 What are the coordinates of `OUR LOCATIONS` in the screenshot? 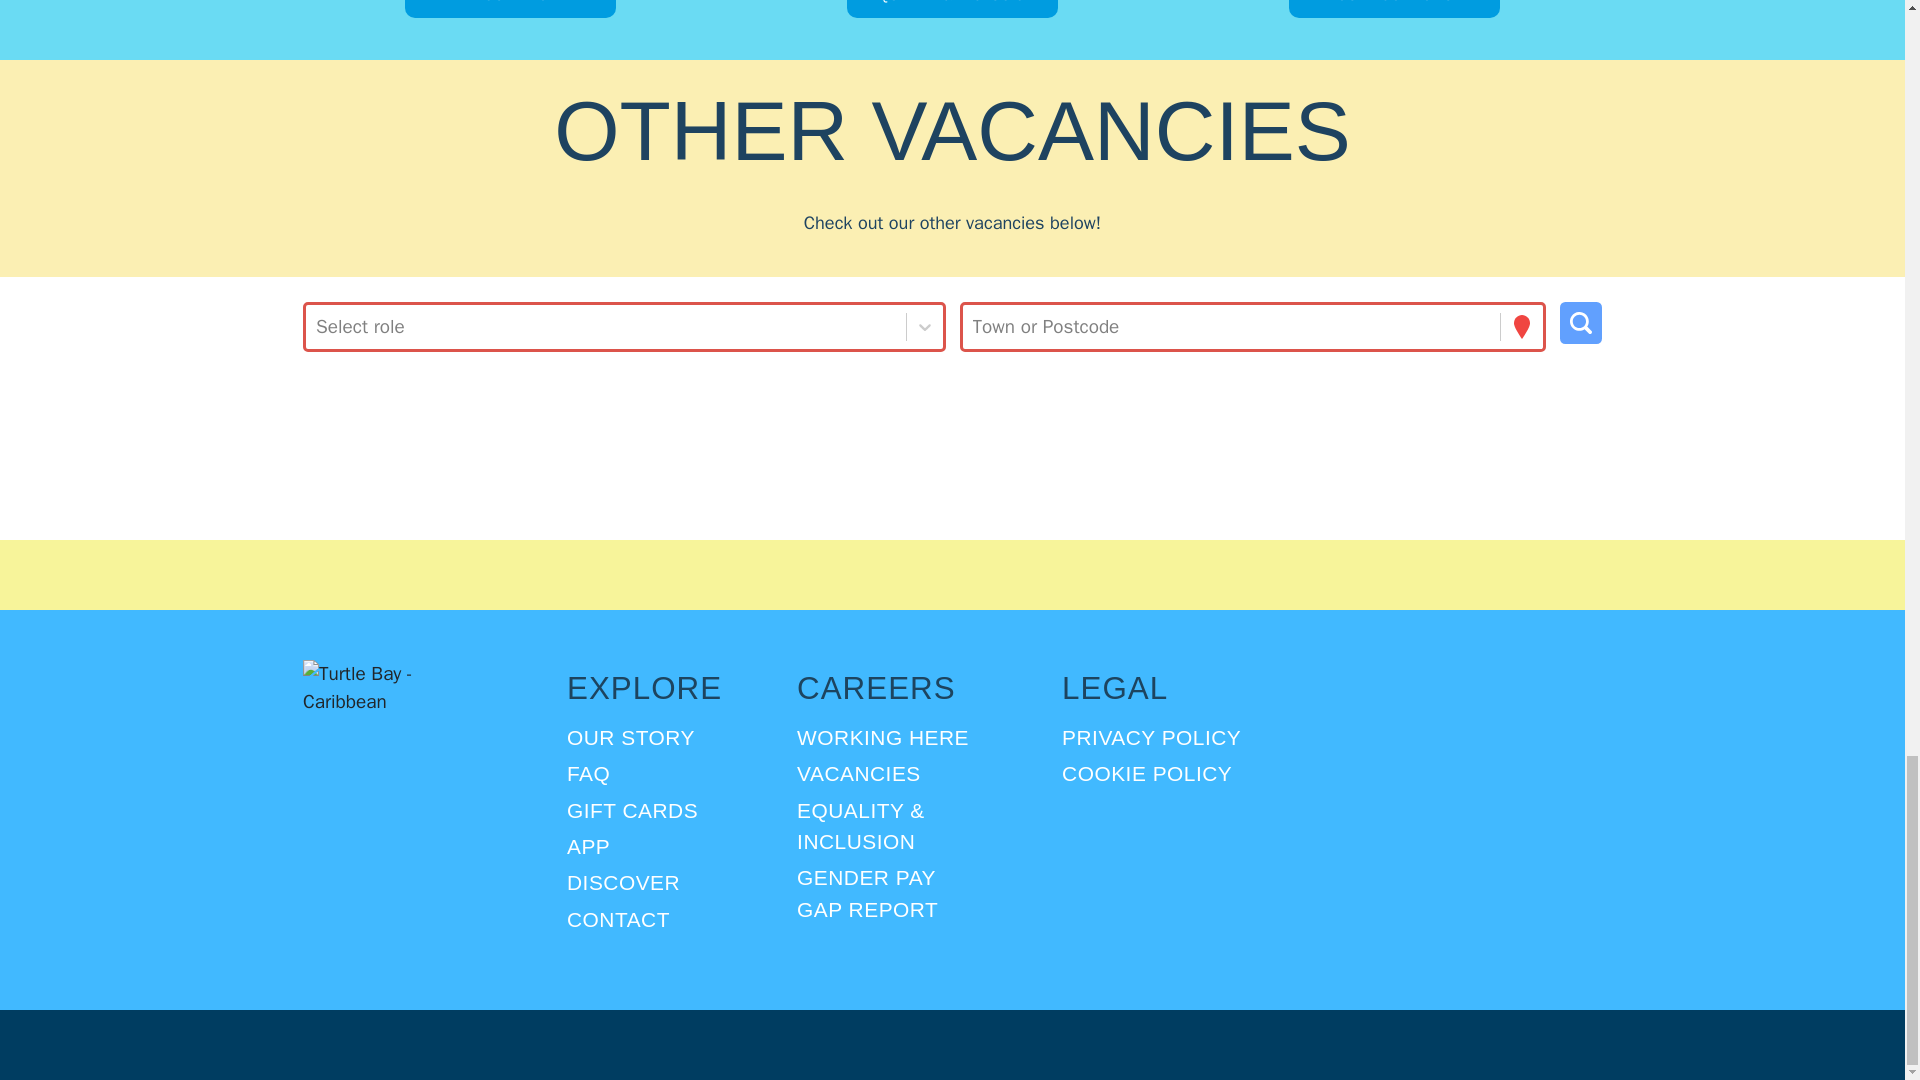 It's located at (1394, 9).